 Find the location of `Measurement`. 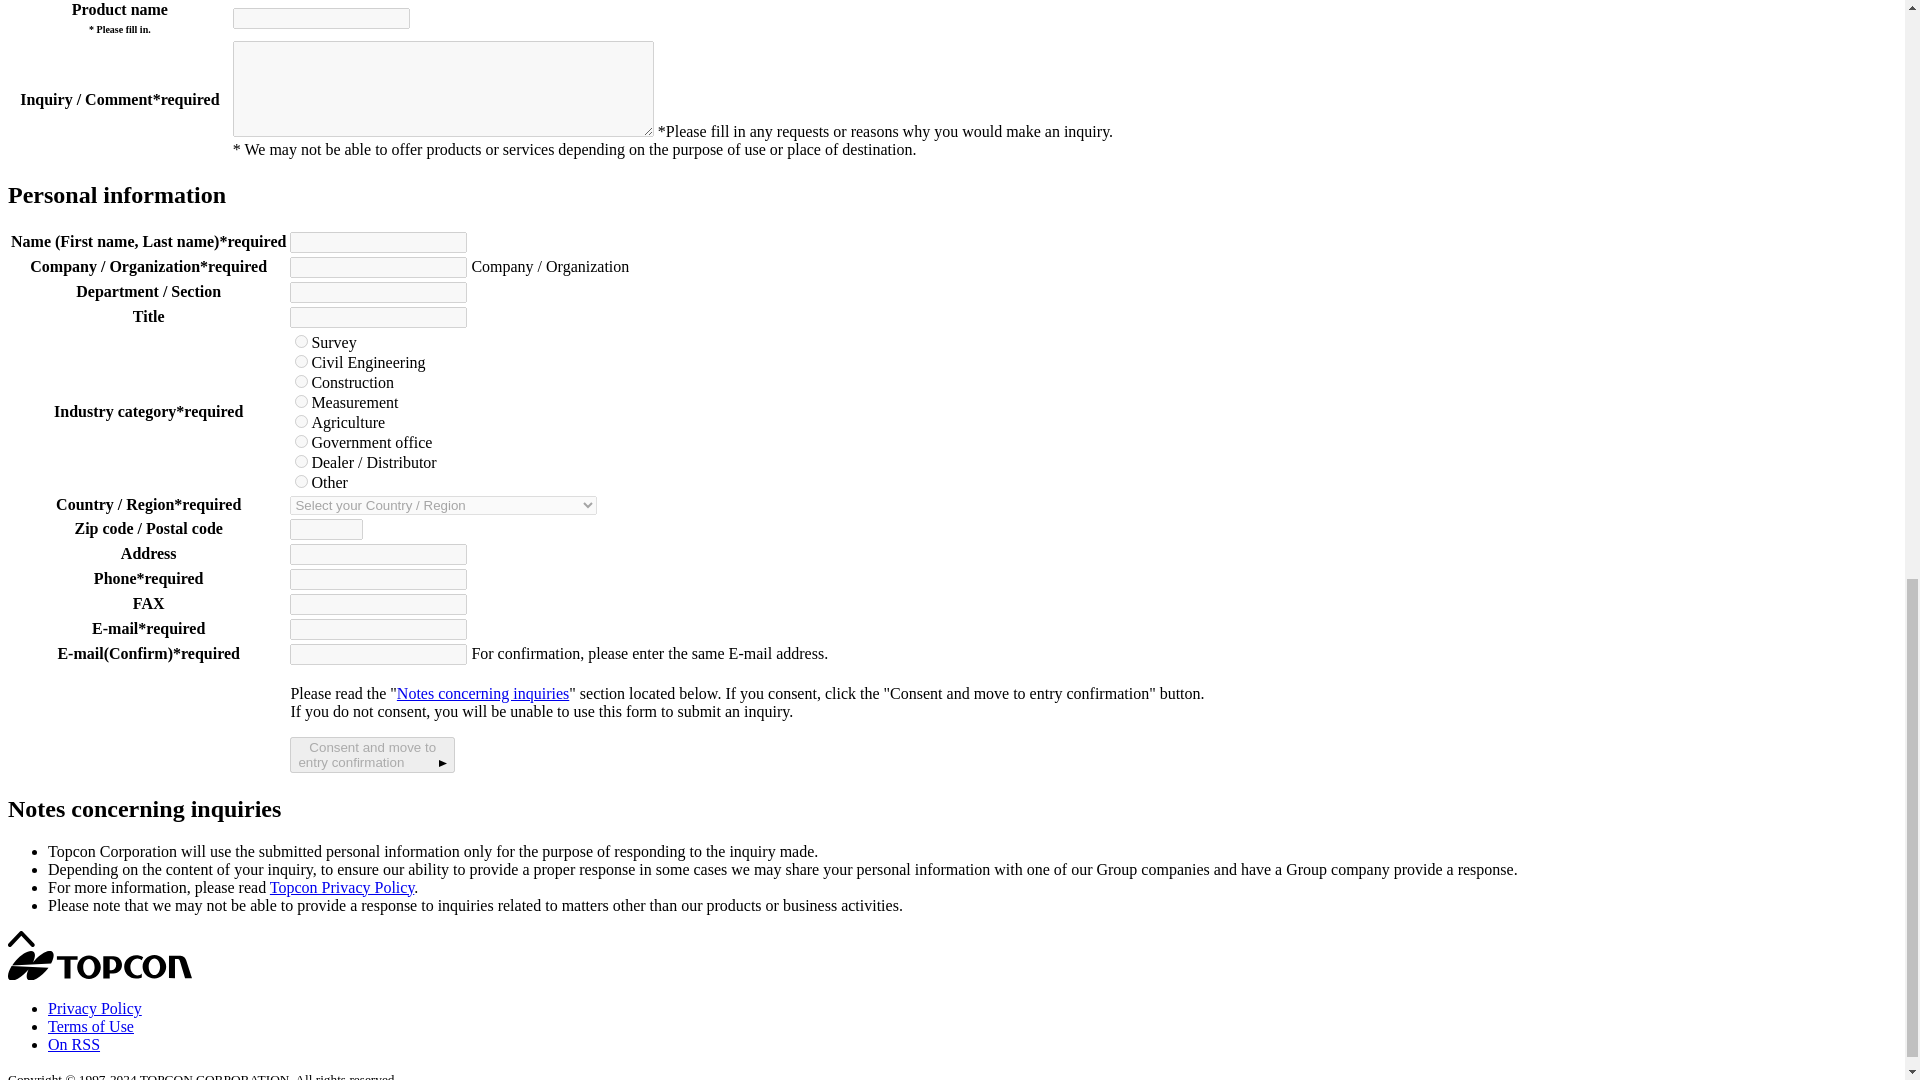

Measurement is located at coordinates (301, 402).